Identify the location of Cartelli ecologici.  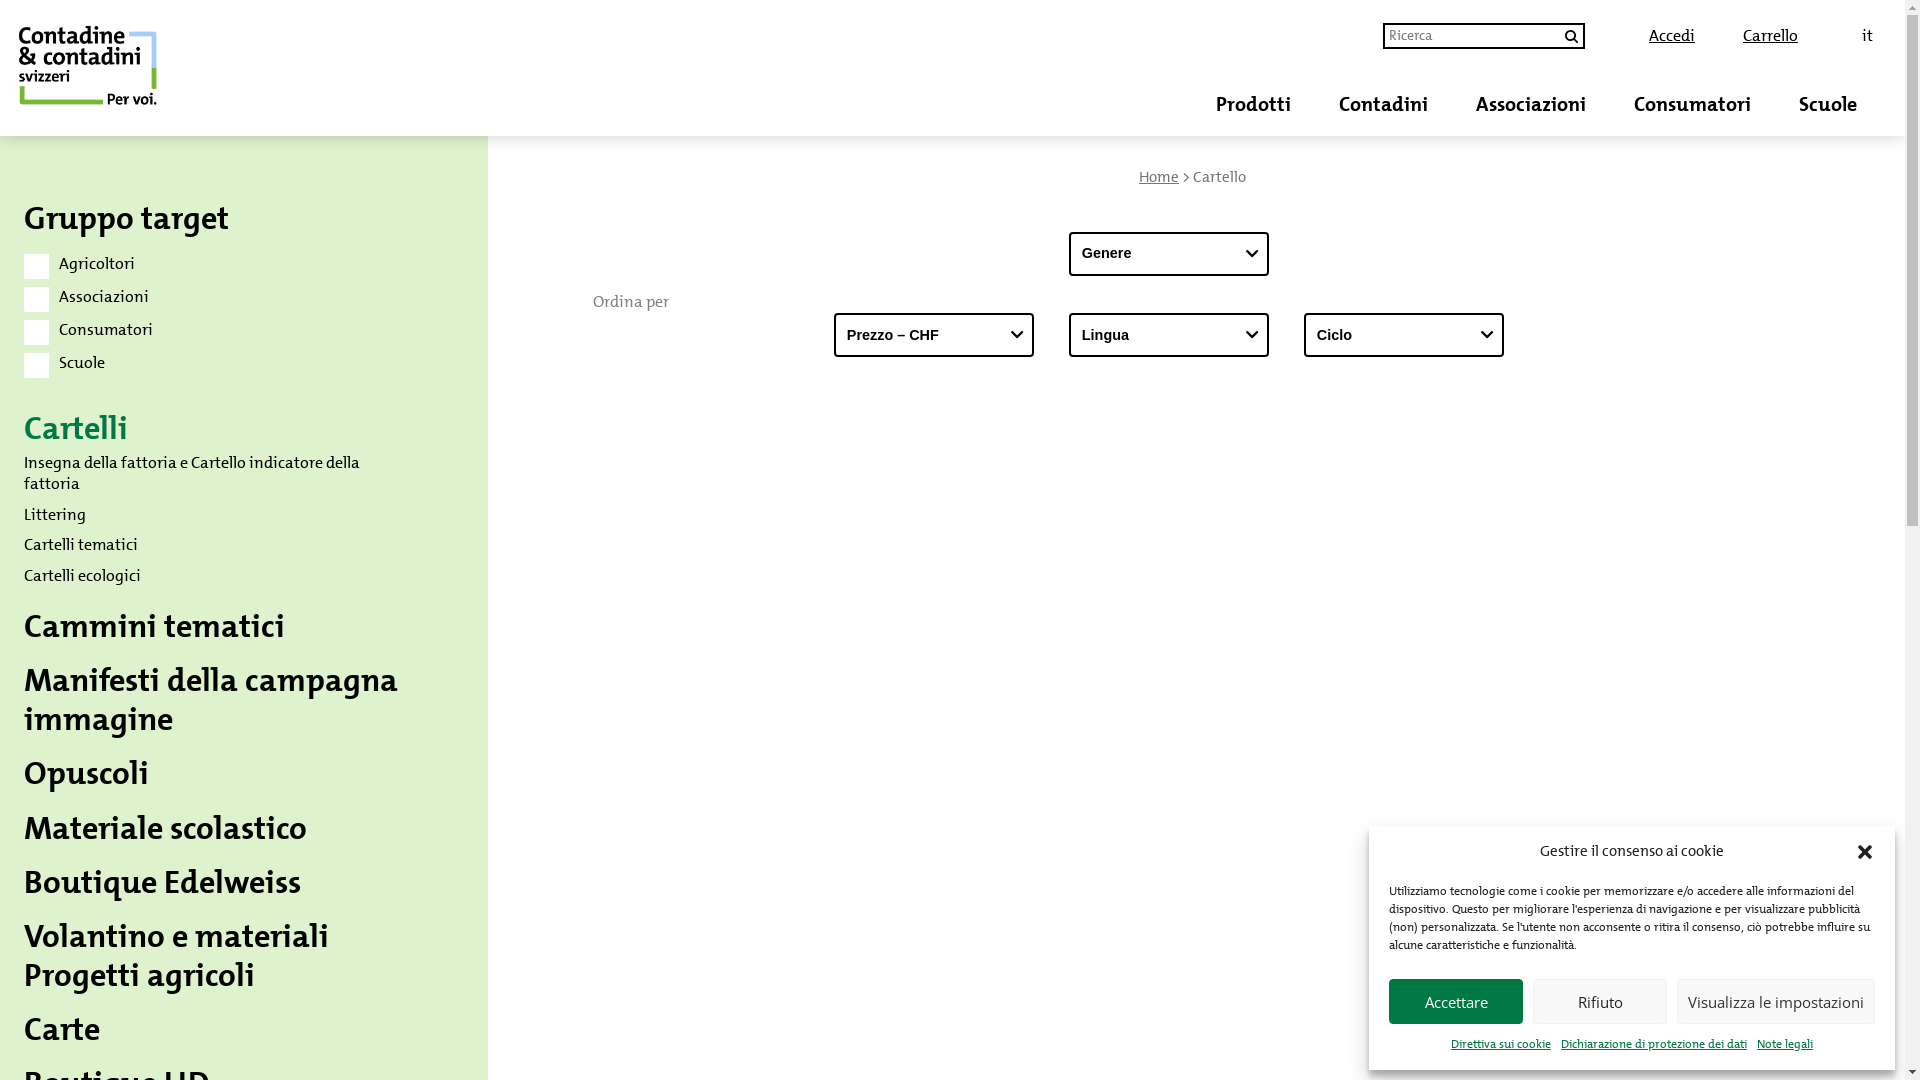
(82, 576).